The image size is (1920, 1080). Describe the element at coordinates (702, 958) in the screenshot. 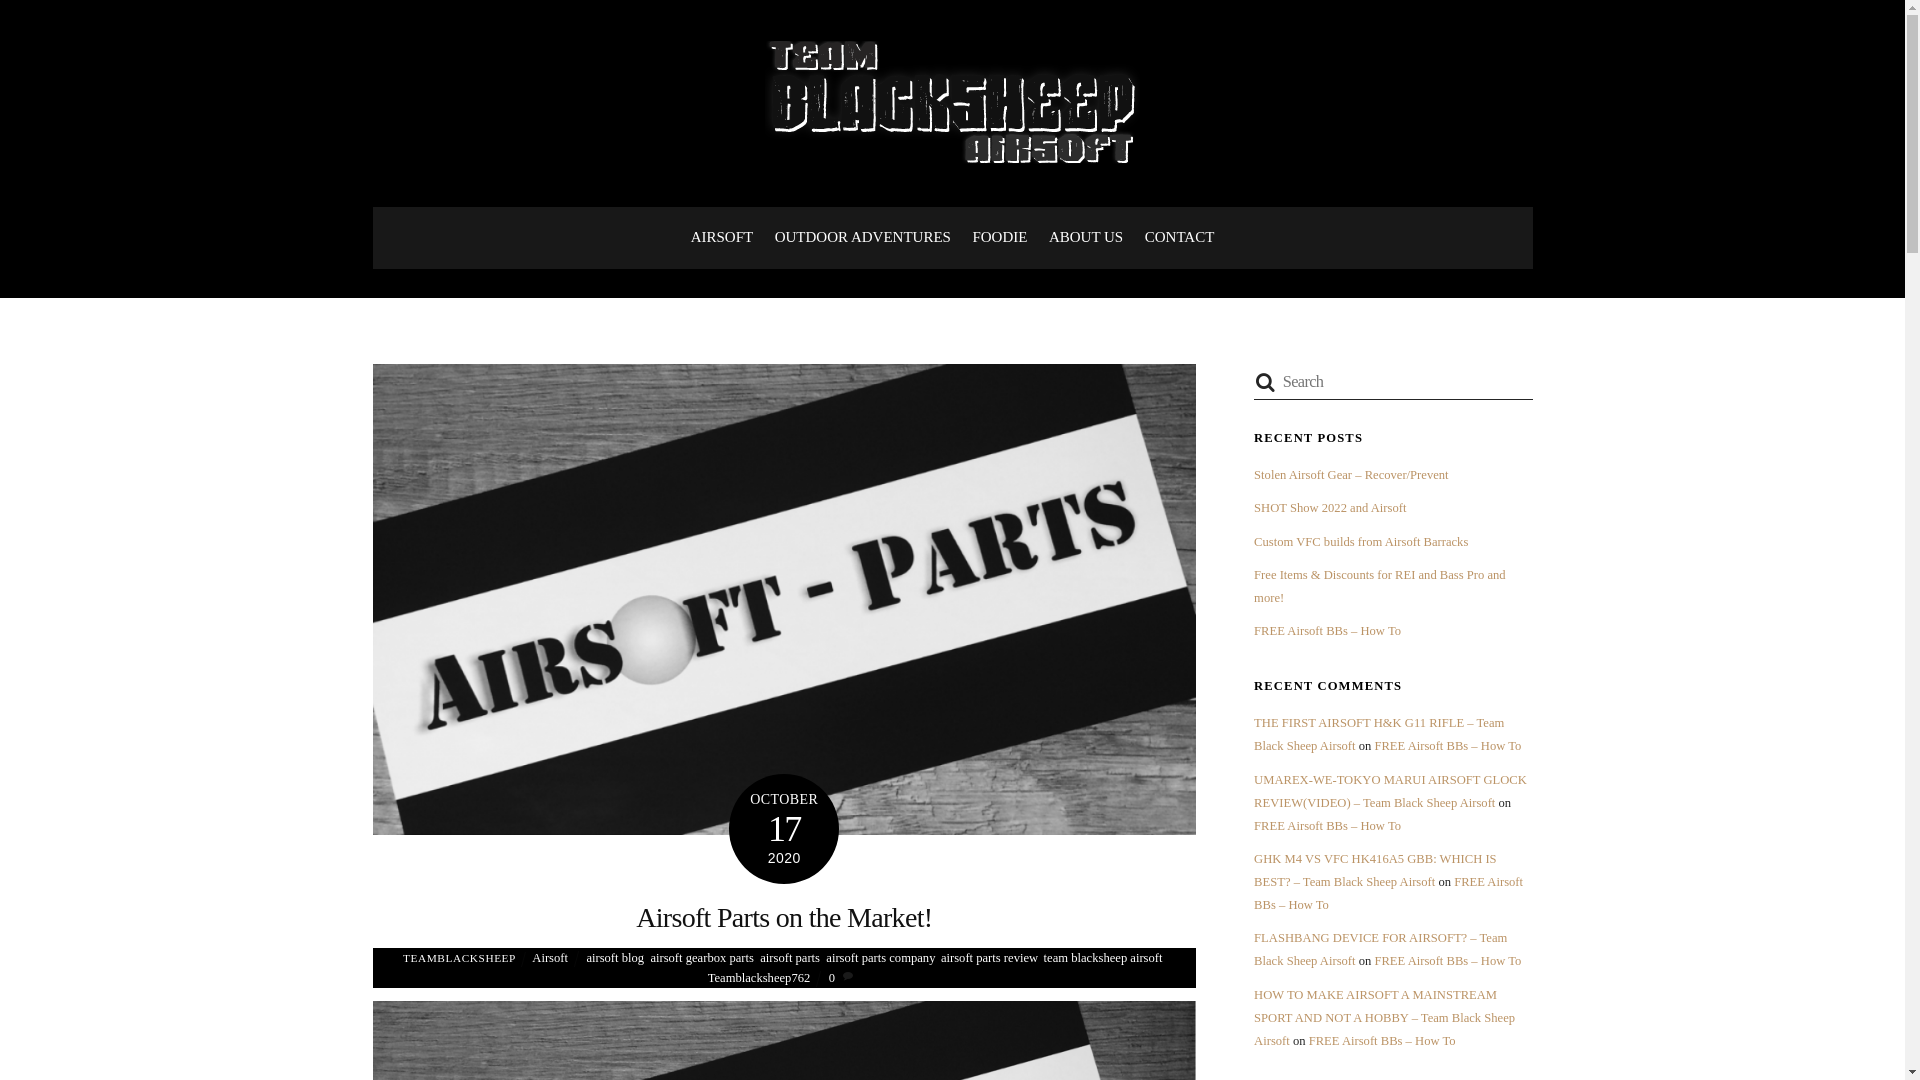

I see `airsoft gearbox parts` at that location.